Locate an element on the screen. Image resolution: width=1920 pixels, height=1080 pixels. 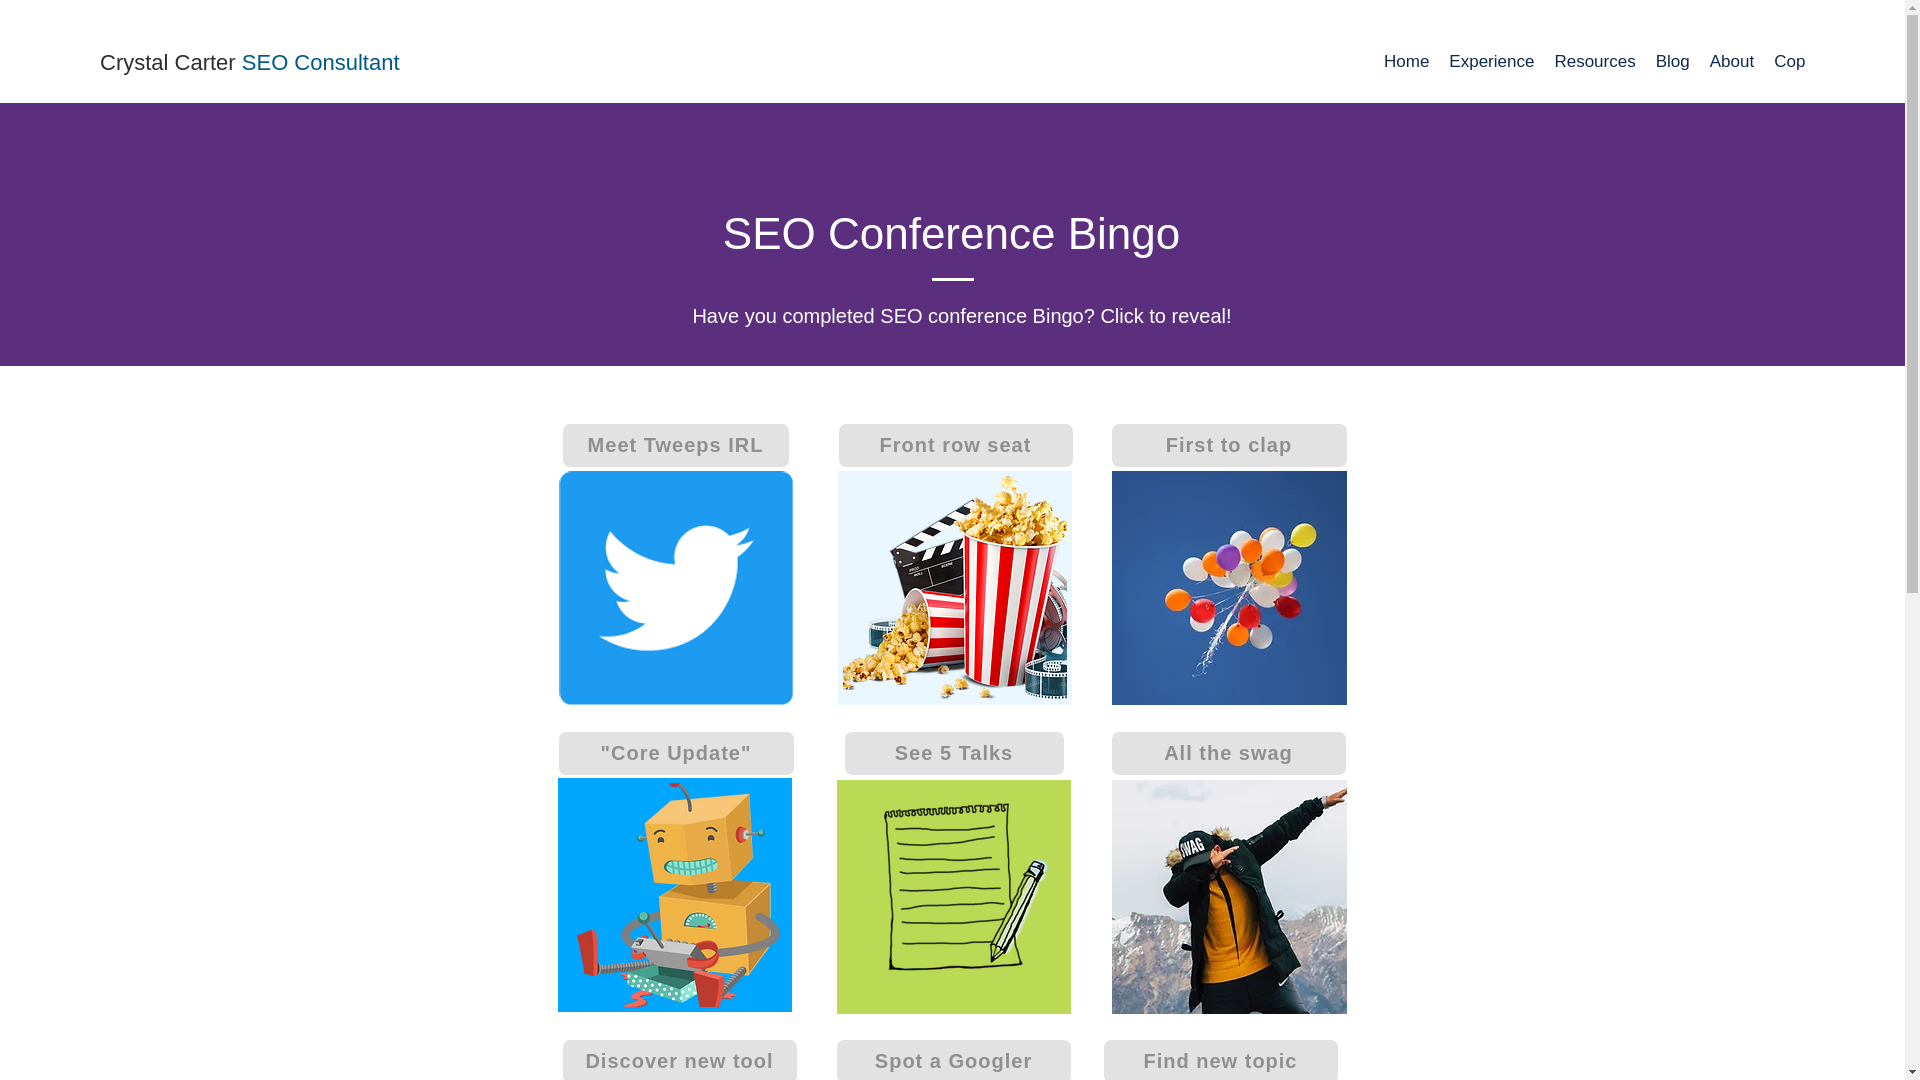
Twitter is located at coordinates (952, 896).